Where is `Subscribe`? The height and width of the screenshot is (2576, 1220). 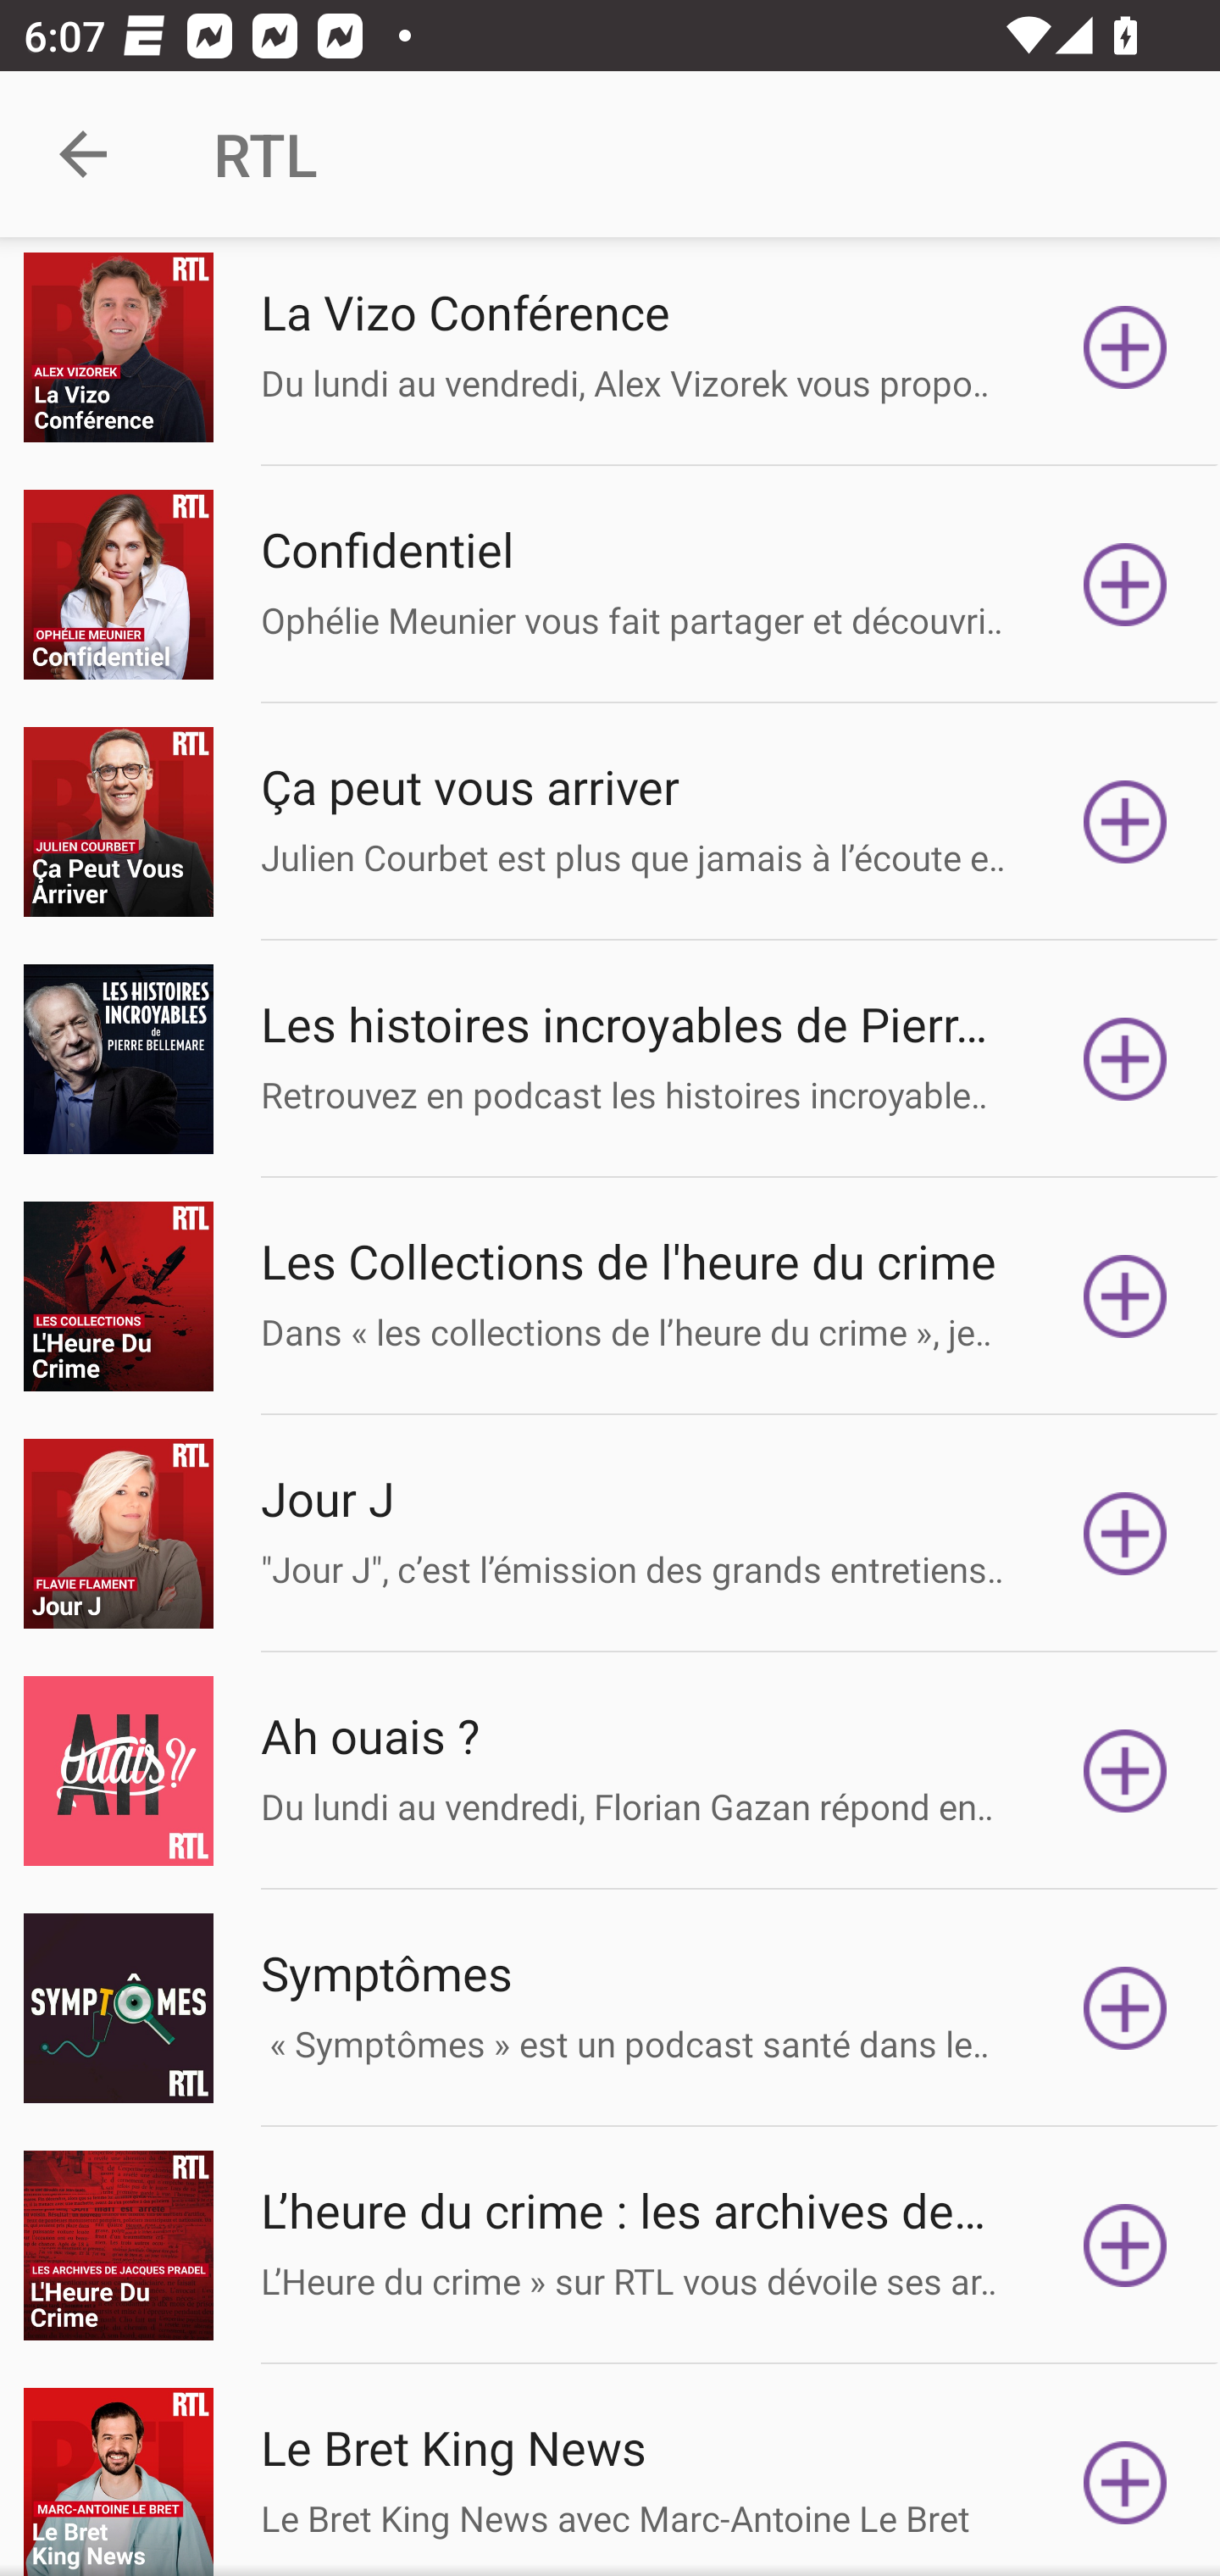 Subscribe is located at coordinates (1125, 1295).